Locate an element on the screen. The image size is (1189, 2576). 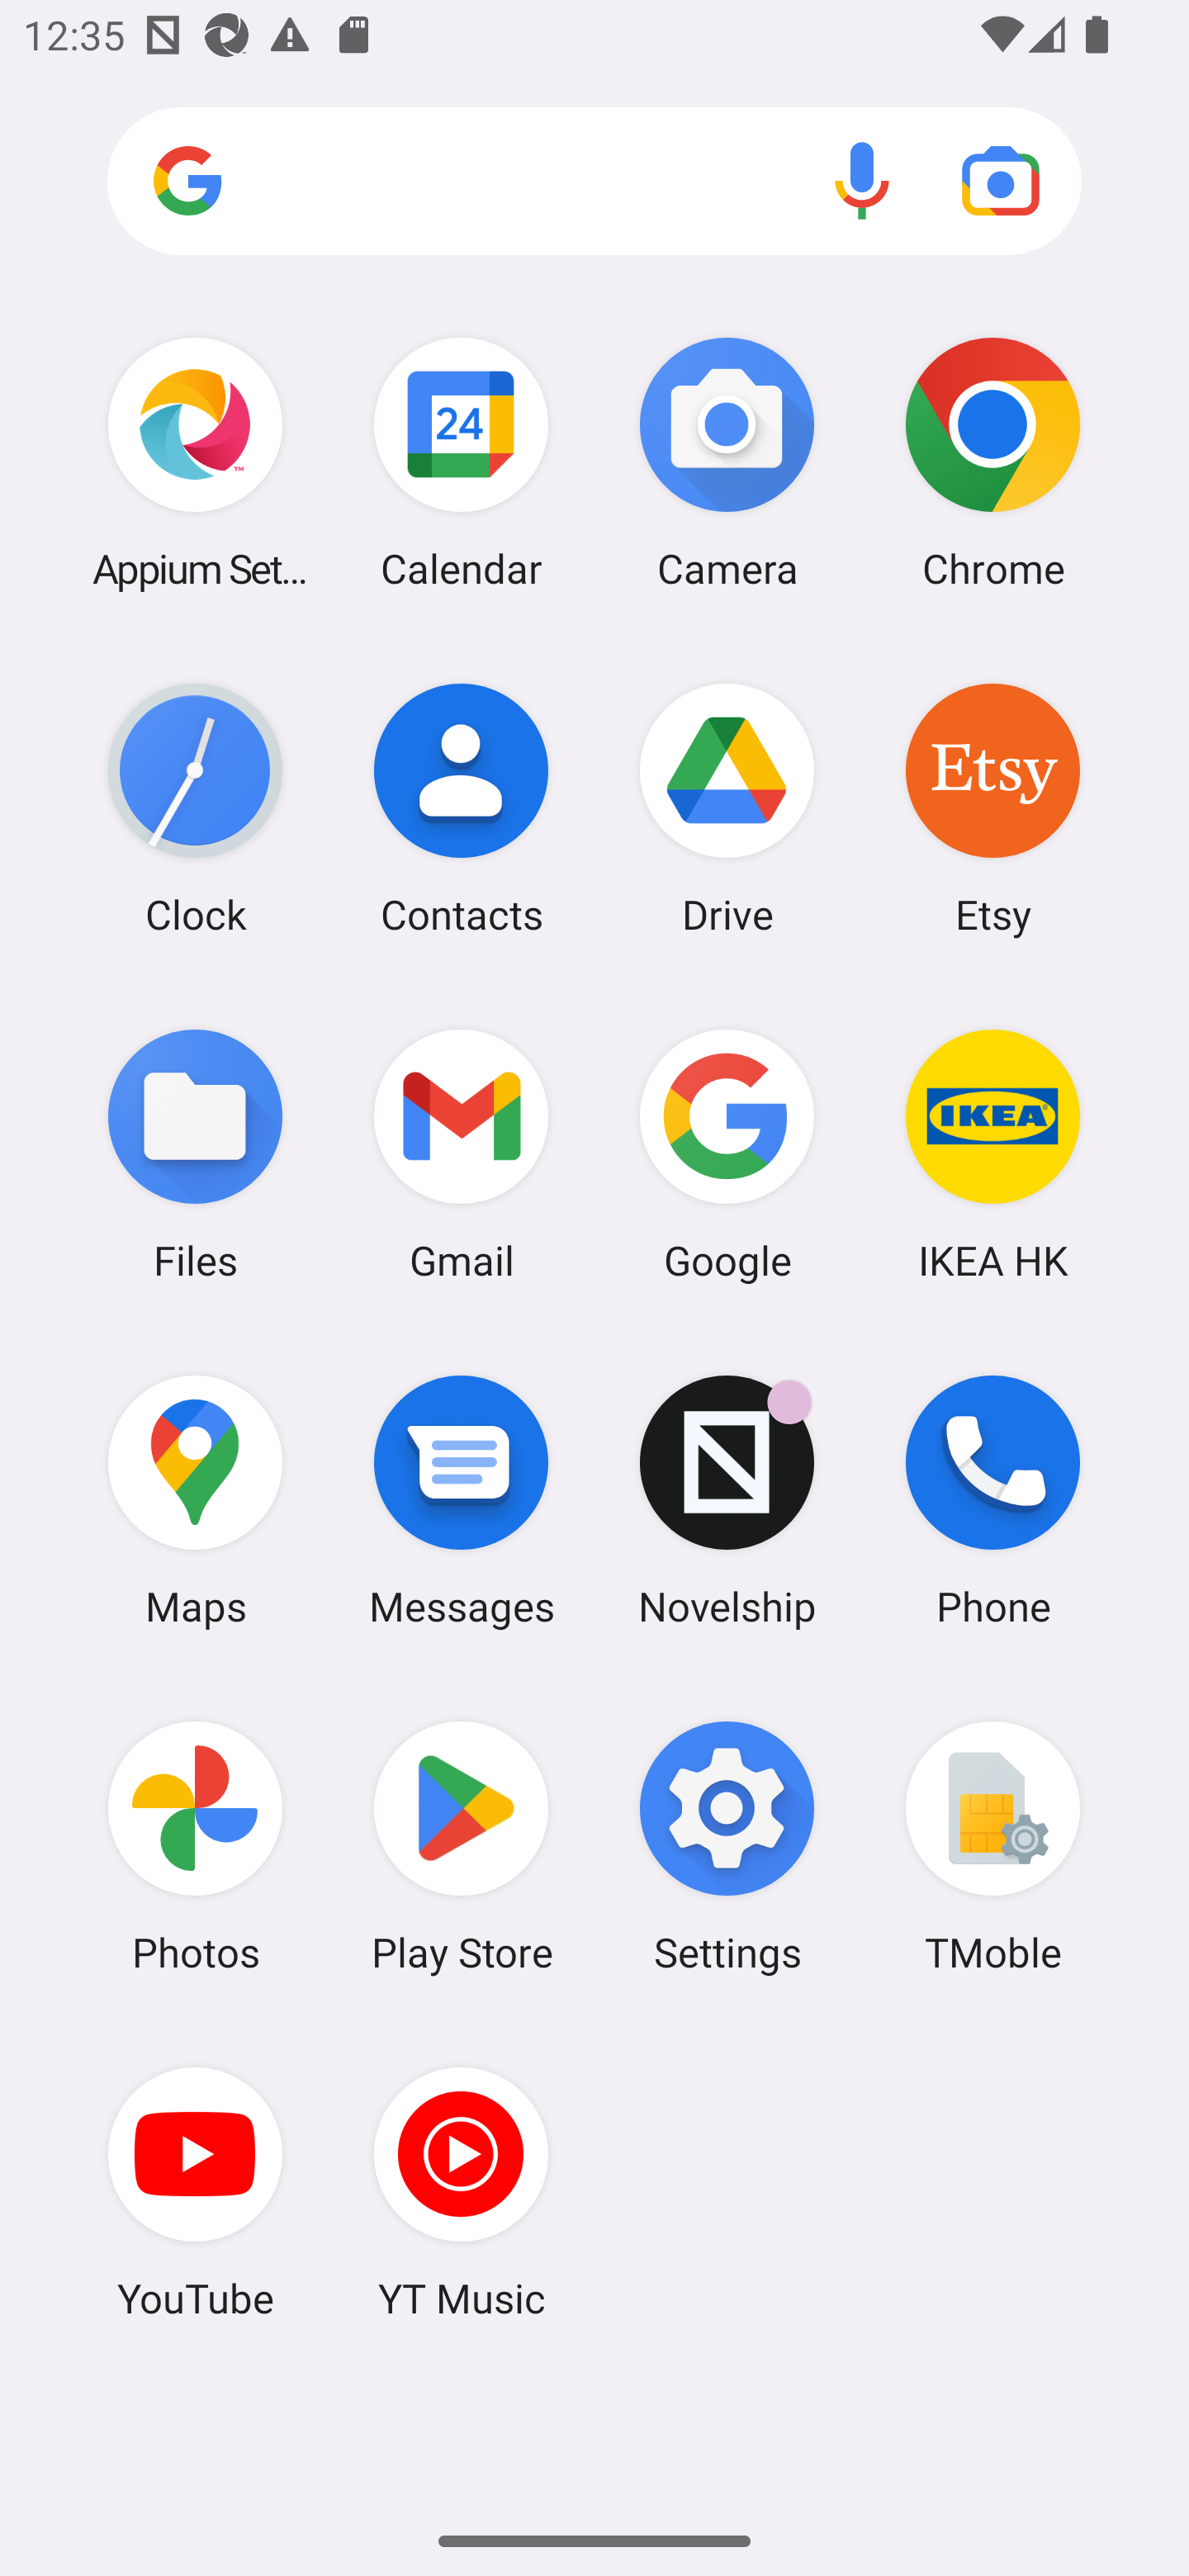
Contacts is located at coordinates (461, 808).